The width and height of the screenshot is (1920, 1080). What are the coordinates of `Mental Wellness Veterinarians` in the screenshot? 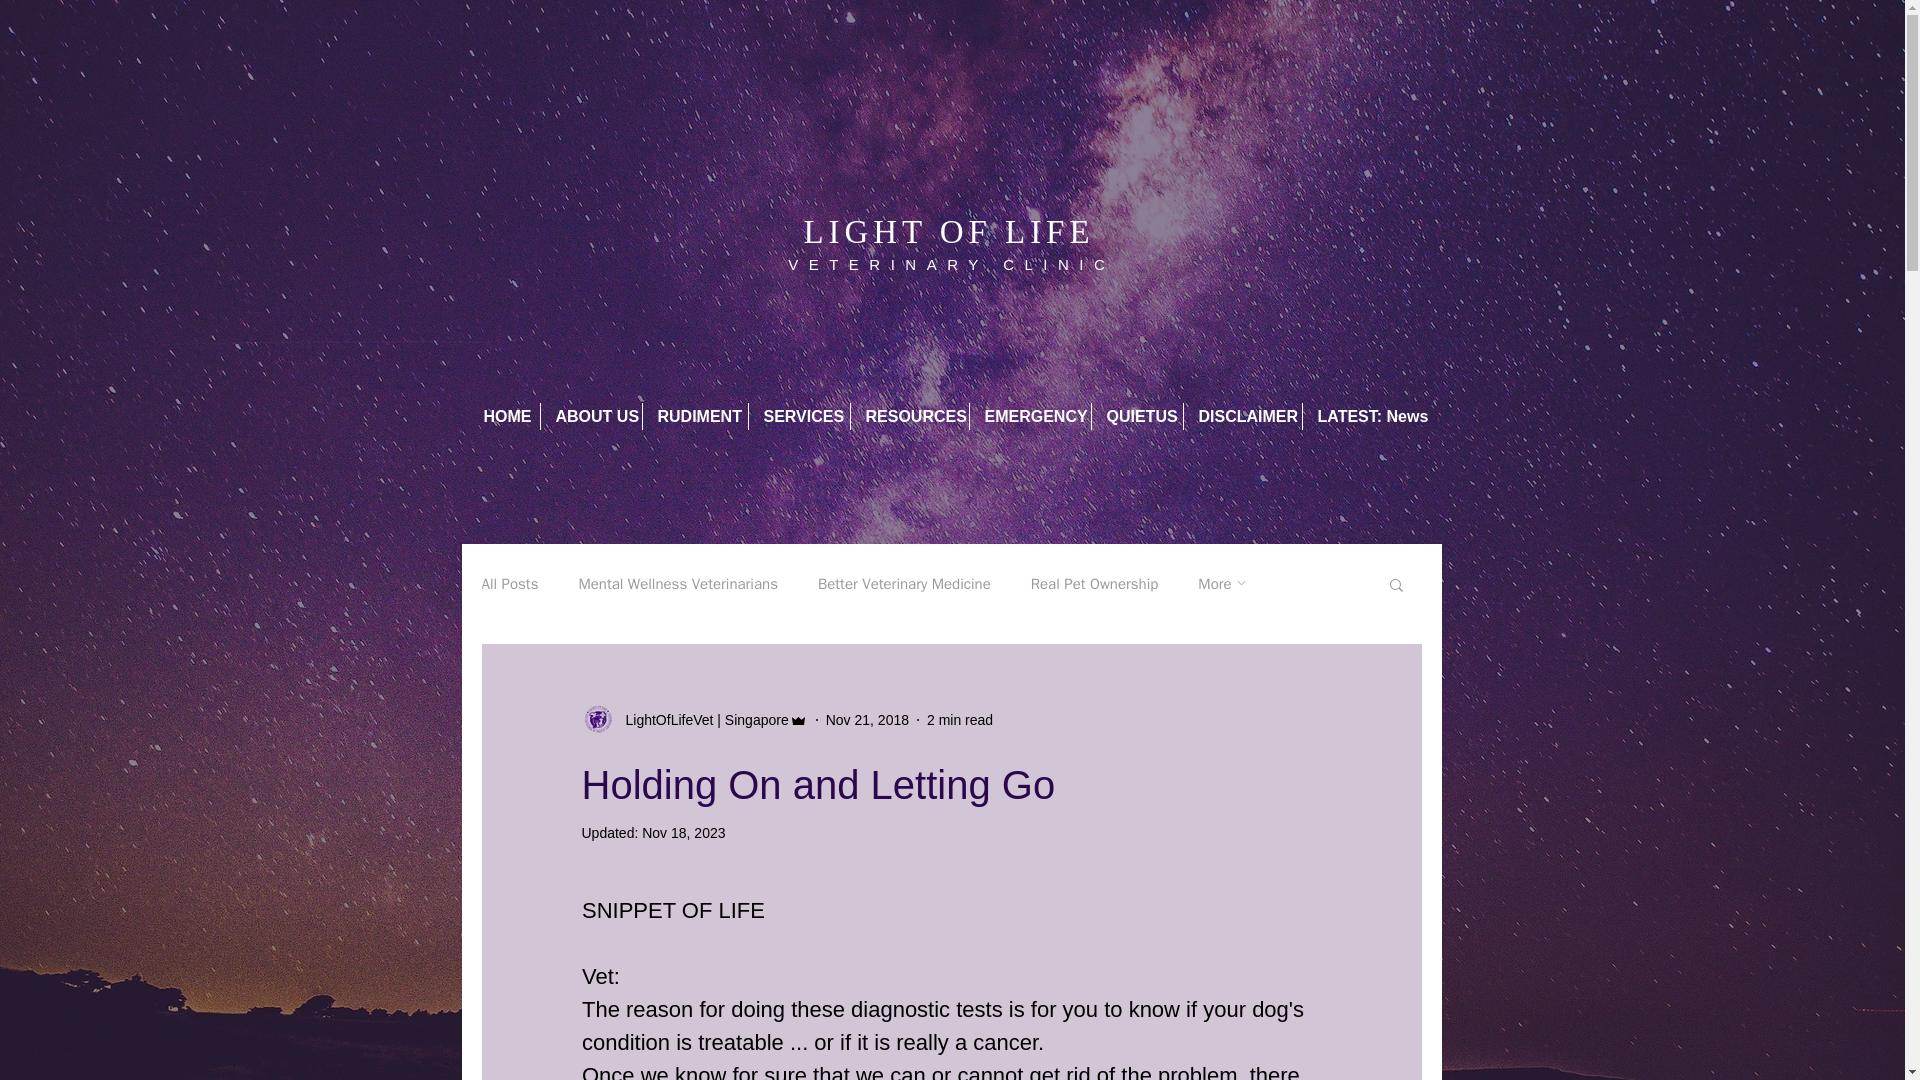 It's located at (677, 582).